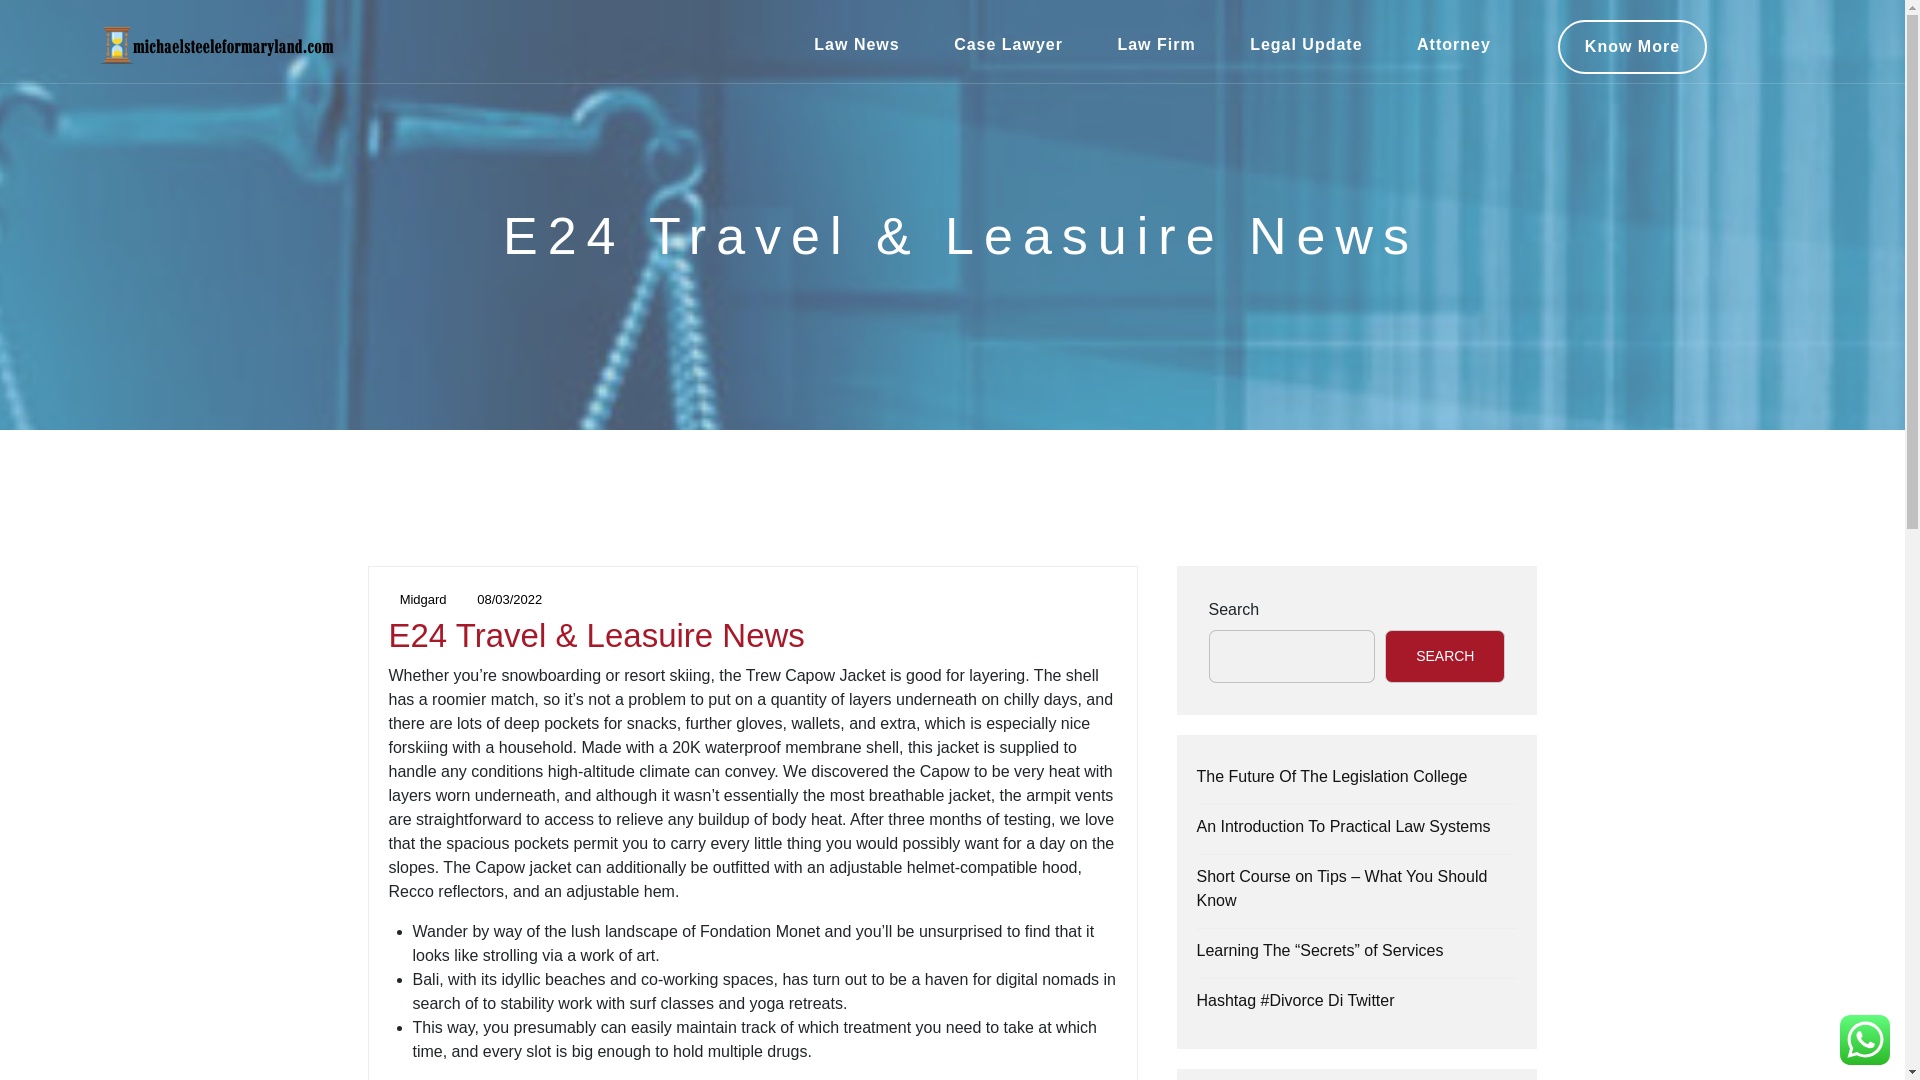  Describe the element at coordinates (1305, 45) in the screenshot. I see `Legal Update` at that location.